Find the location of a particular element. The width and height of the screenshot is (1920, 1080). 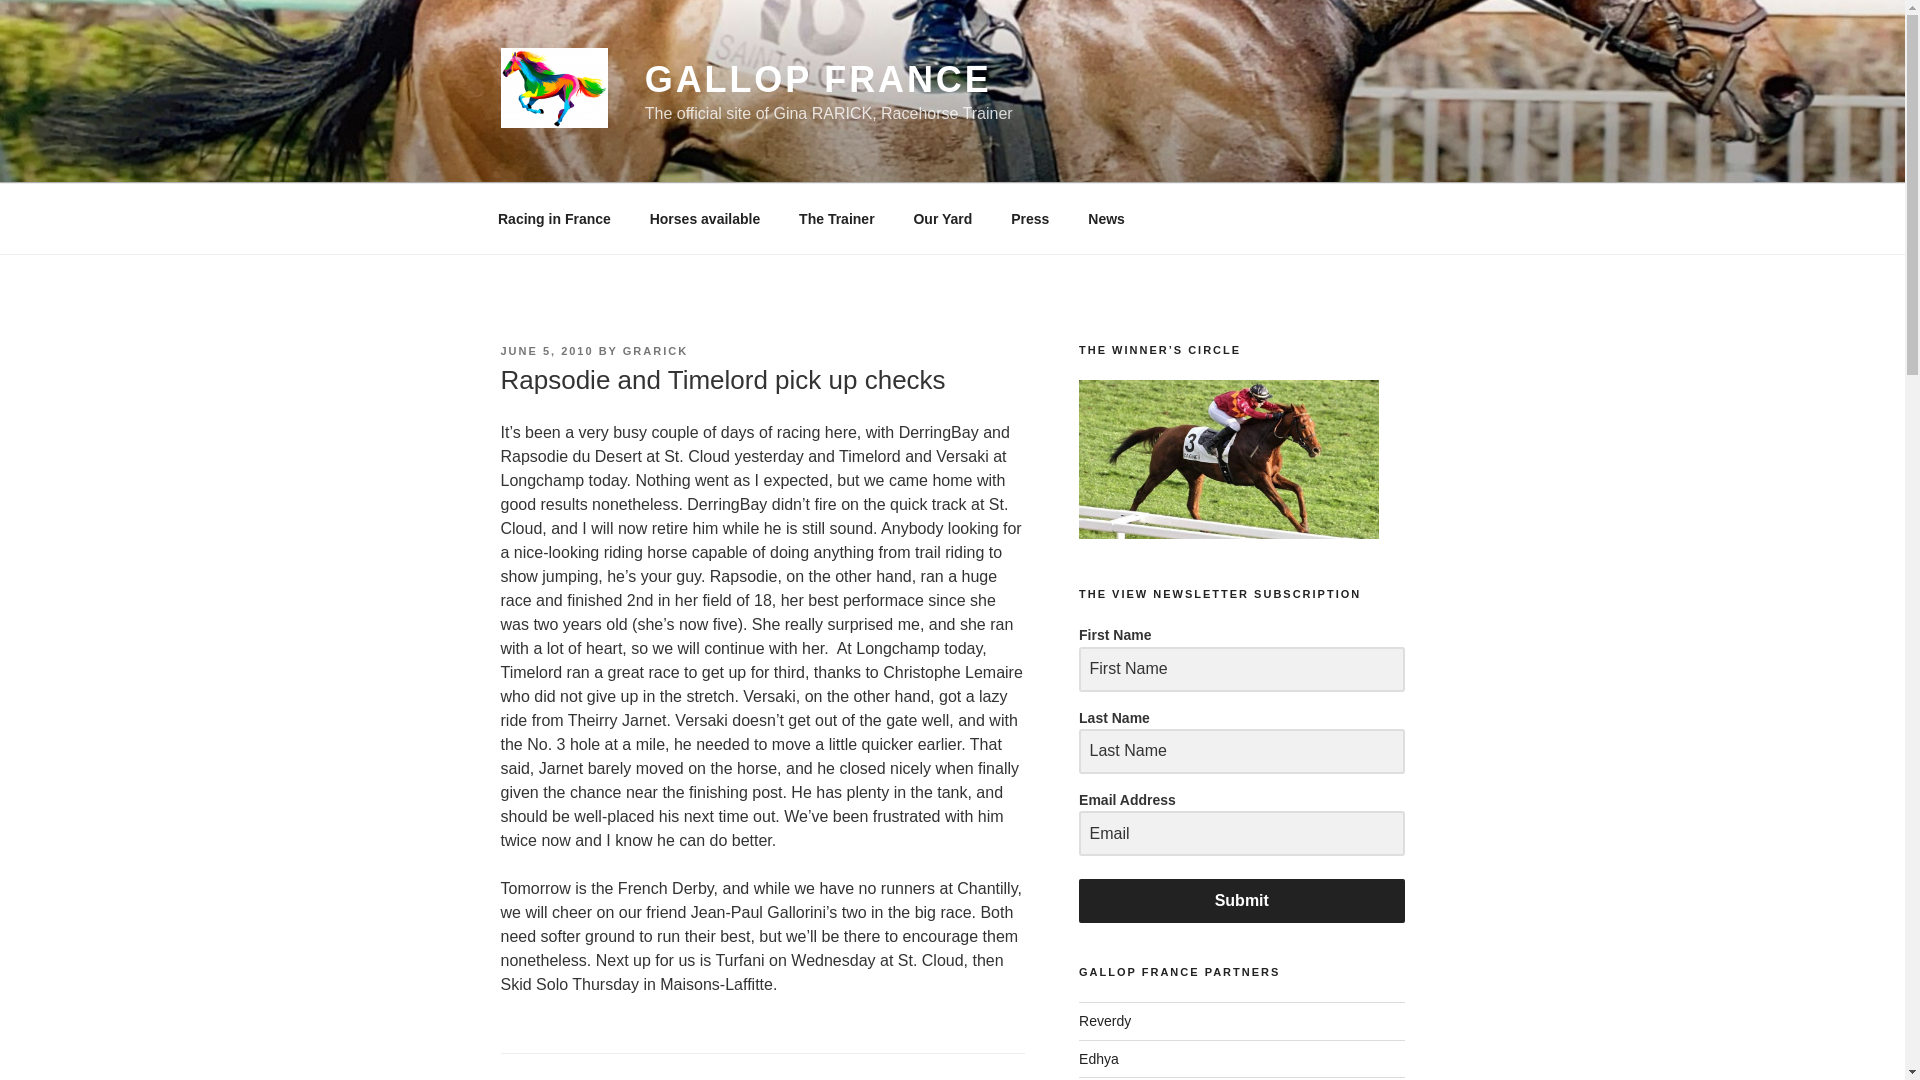

Horses available is located at coordinates (704, 218).